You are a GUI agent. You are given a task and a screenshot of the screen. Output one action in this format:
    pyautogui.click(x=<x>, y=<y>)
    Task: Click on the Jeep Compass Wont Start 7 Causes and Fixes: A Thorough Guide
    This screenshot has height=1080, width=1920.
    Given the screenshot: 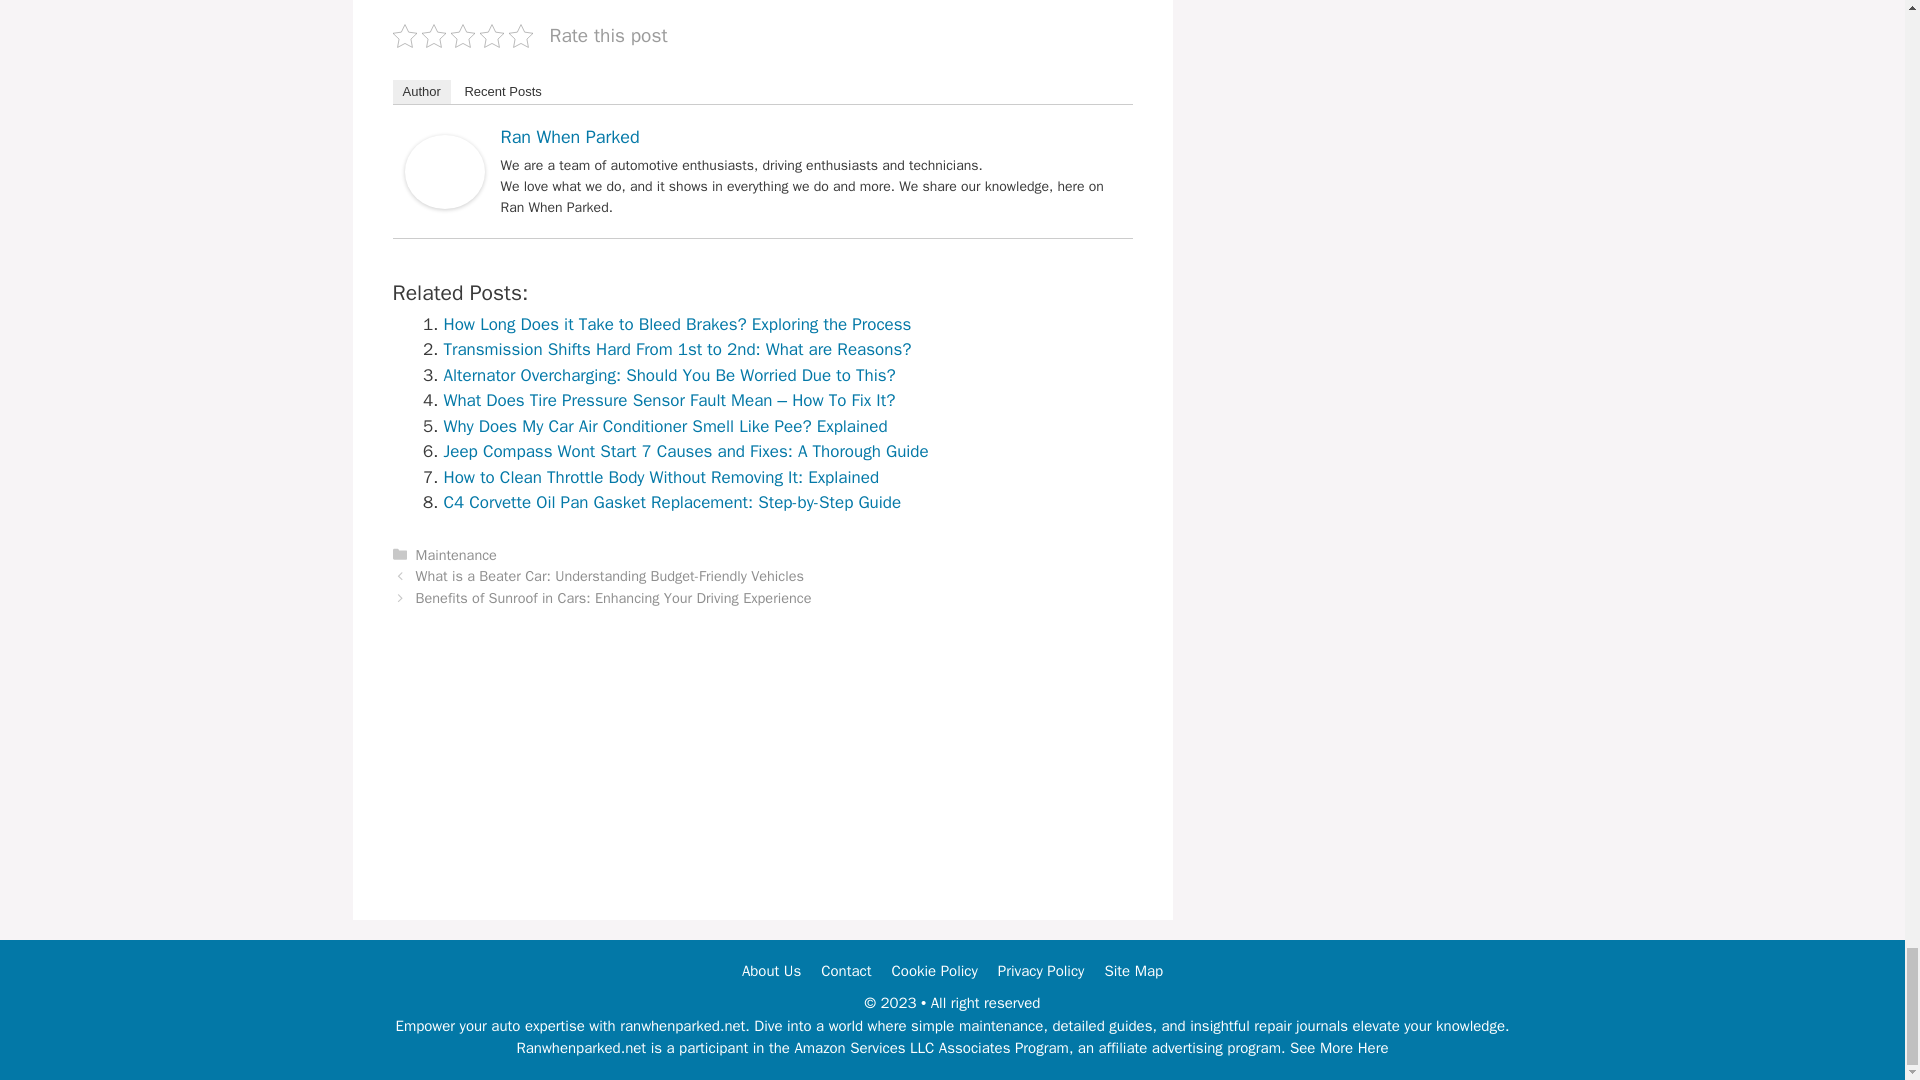 What is the action you would take?
    pyautogui.click(x=686, y=451)
    